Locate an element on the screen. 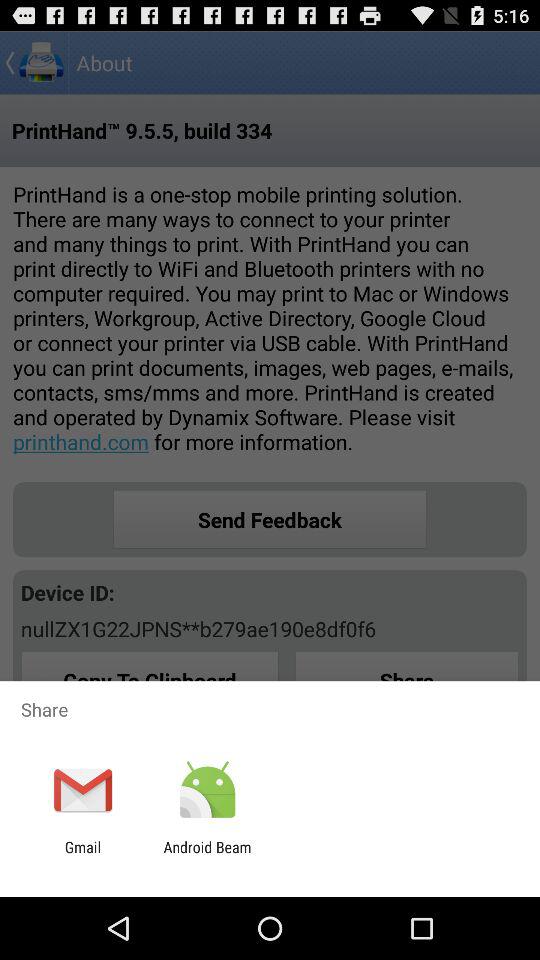 Image resolution: width=540 pixels, height=960 pixels. turn on app to the right of the gmail icon is located at coordinates (207, 856).